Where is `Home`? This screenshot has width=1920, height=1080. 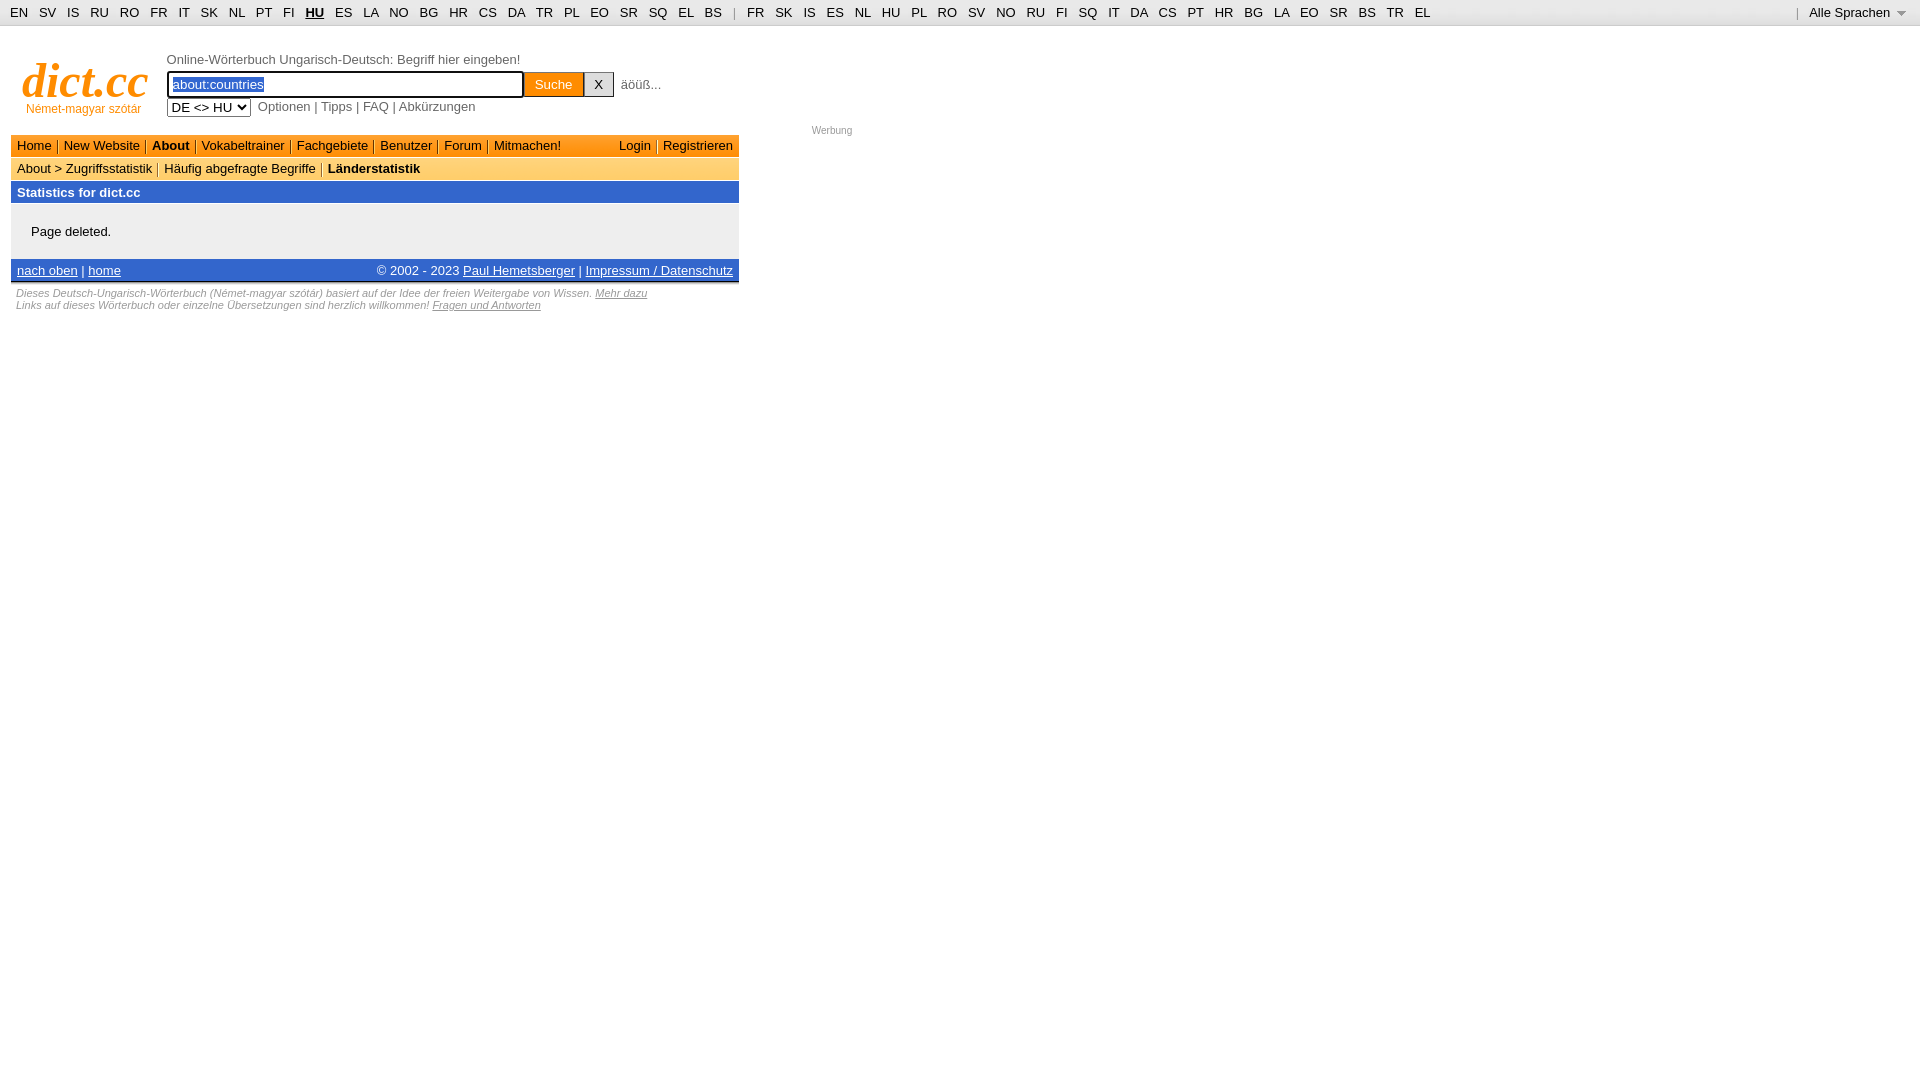
Home is located at coordinates (34, 146).